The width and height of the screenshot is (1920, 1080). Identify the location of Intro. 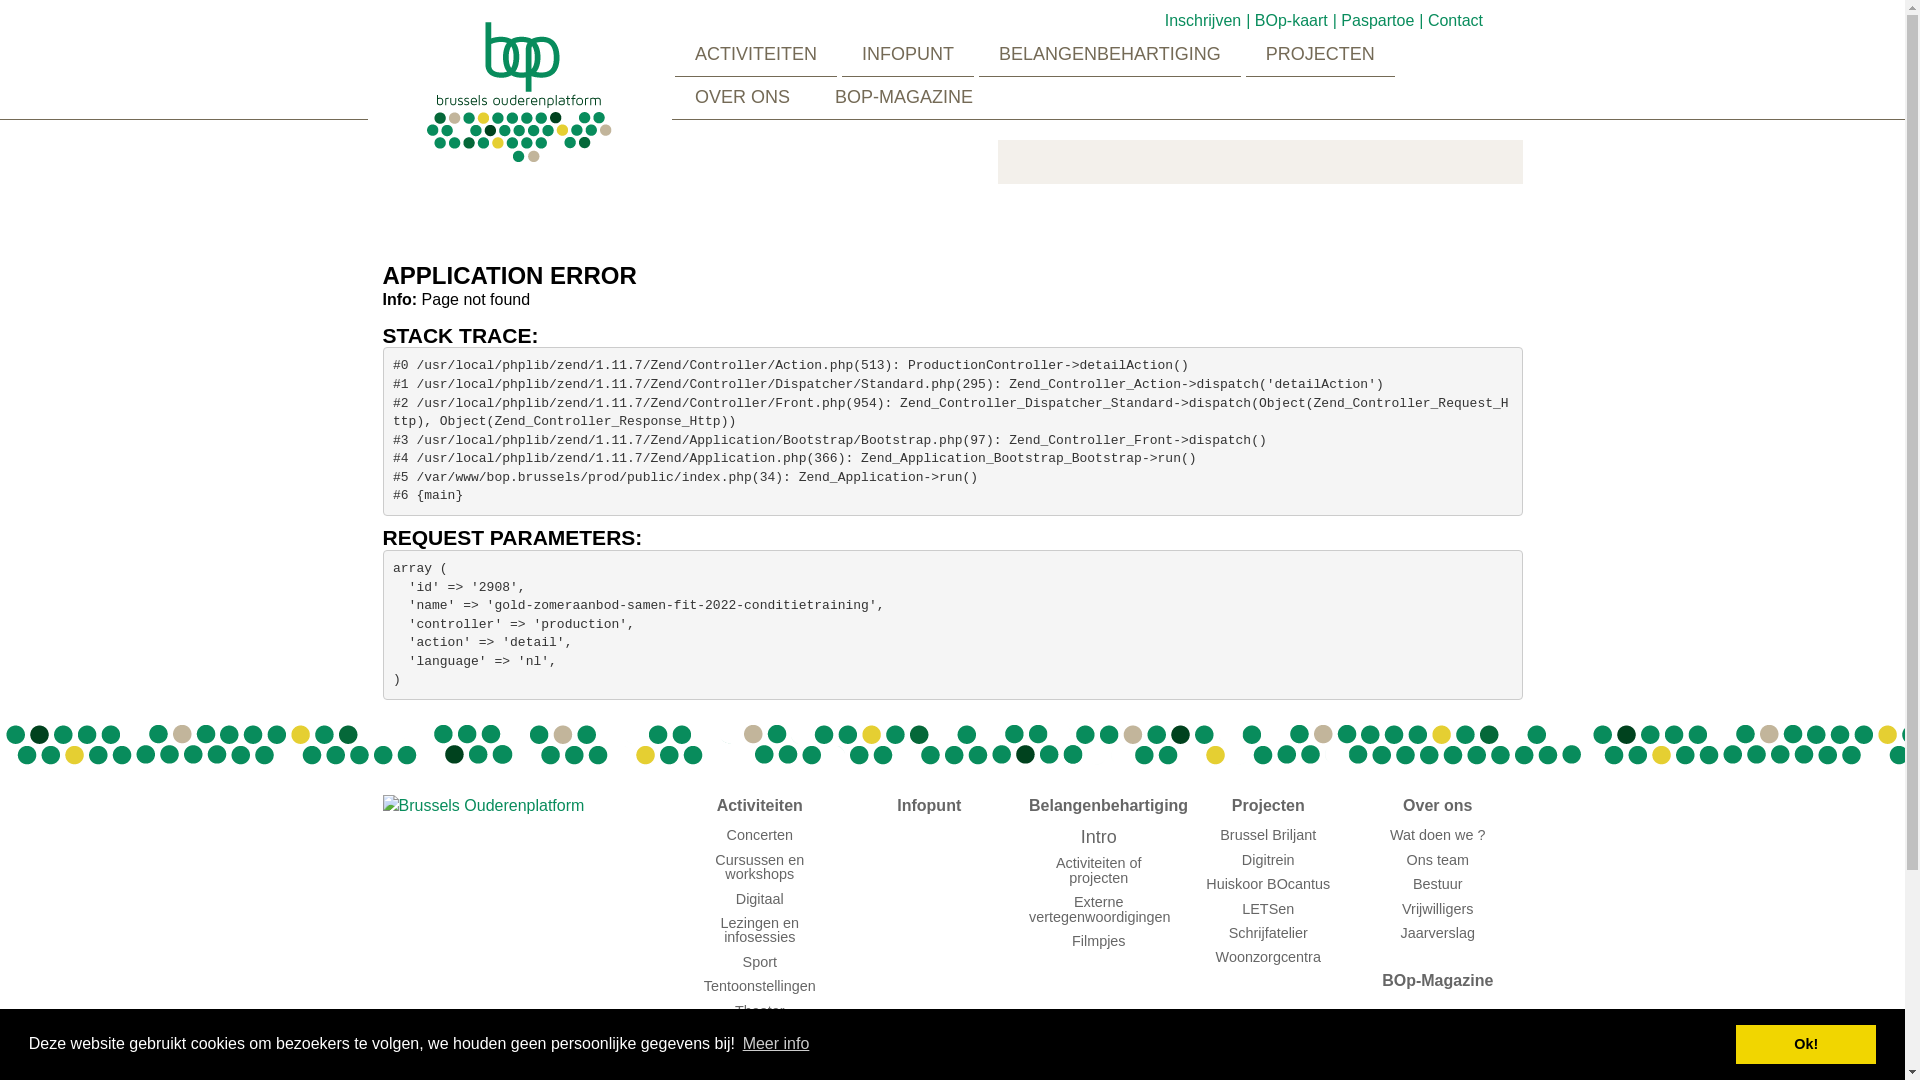
(1099, 837).